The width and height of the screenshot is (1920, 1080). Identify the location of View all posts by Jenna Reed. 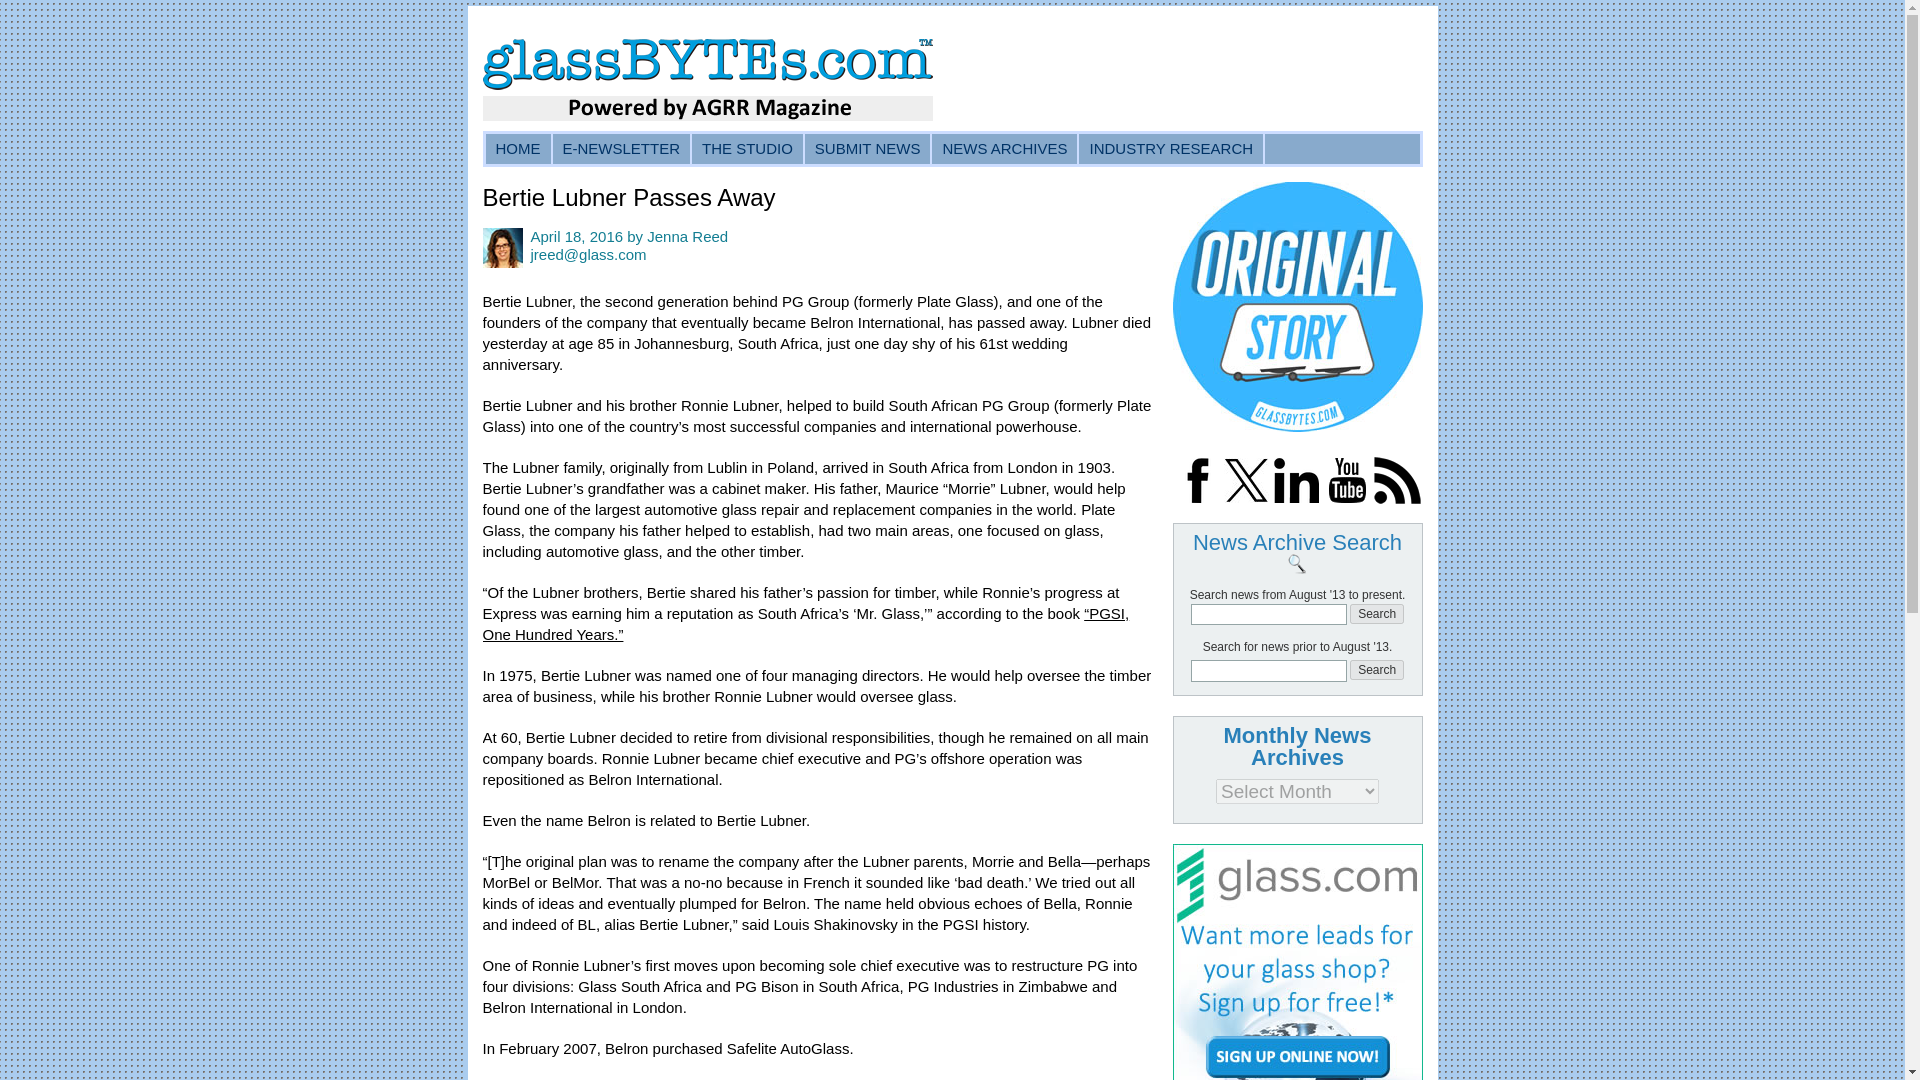
(687, 236).